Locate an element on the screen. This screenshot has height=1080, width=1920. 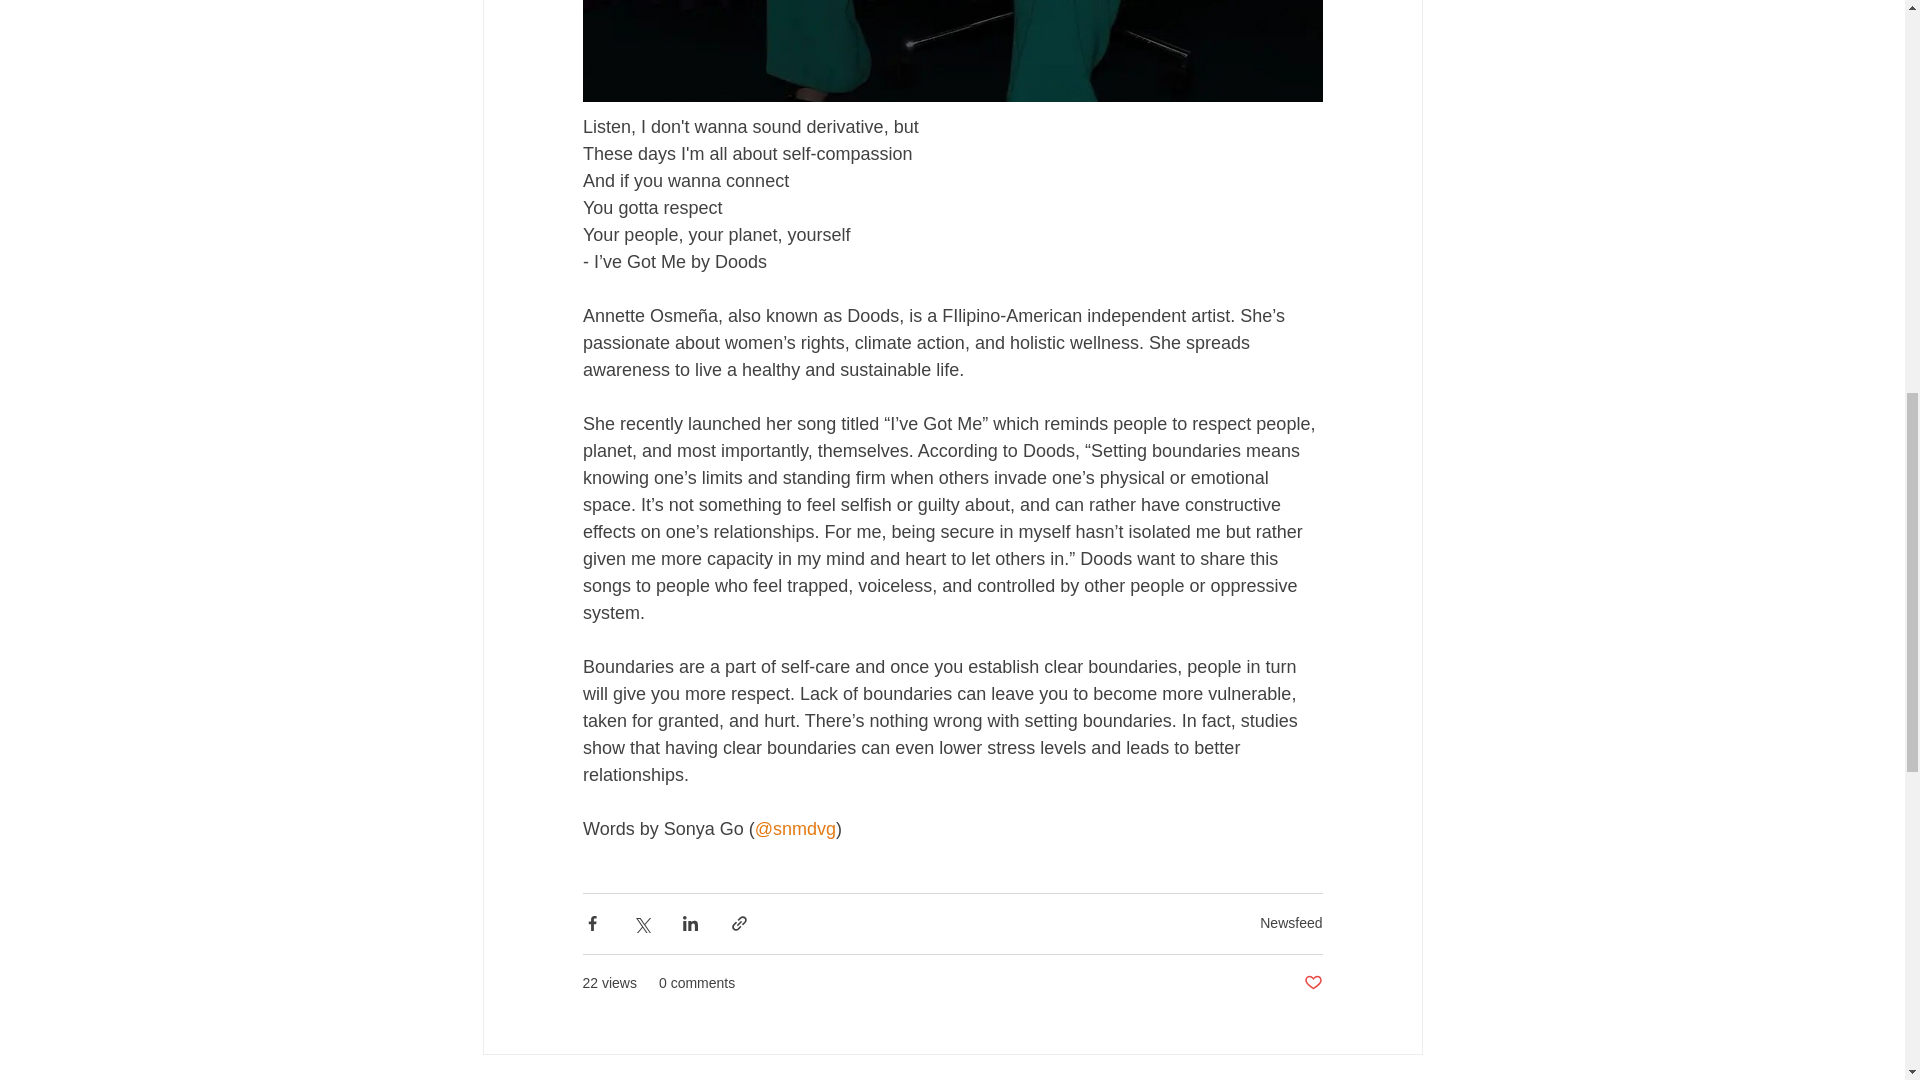
Newsfeed is located at coordinates (1290, 922).